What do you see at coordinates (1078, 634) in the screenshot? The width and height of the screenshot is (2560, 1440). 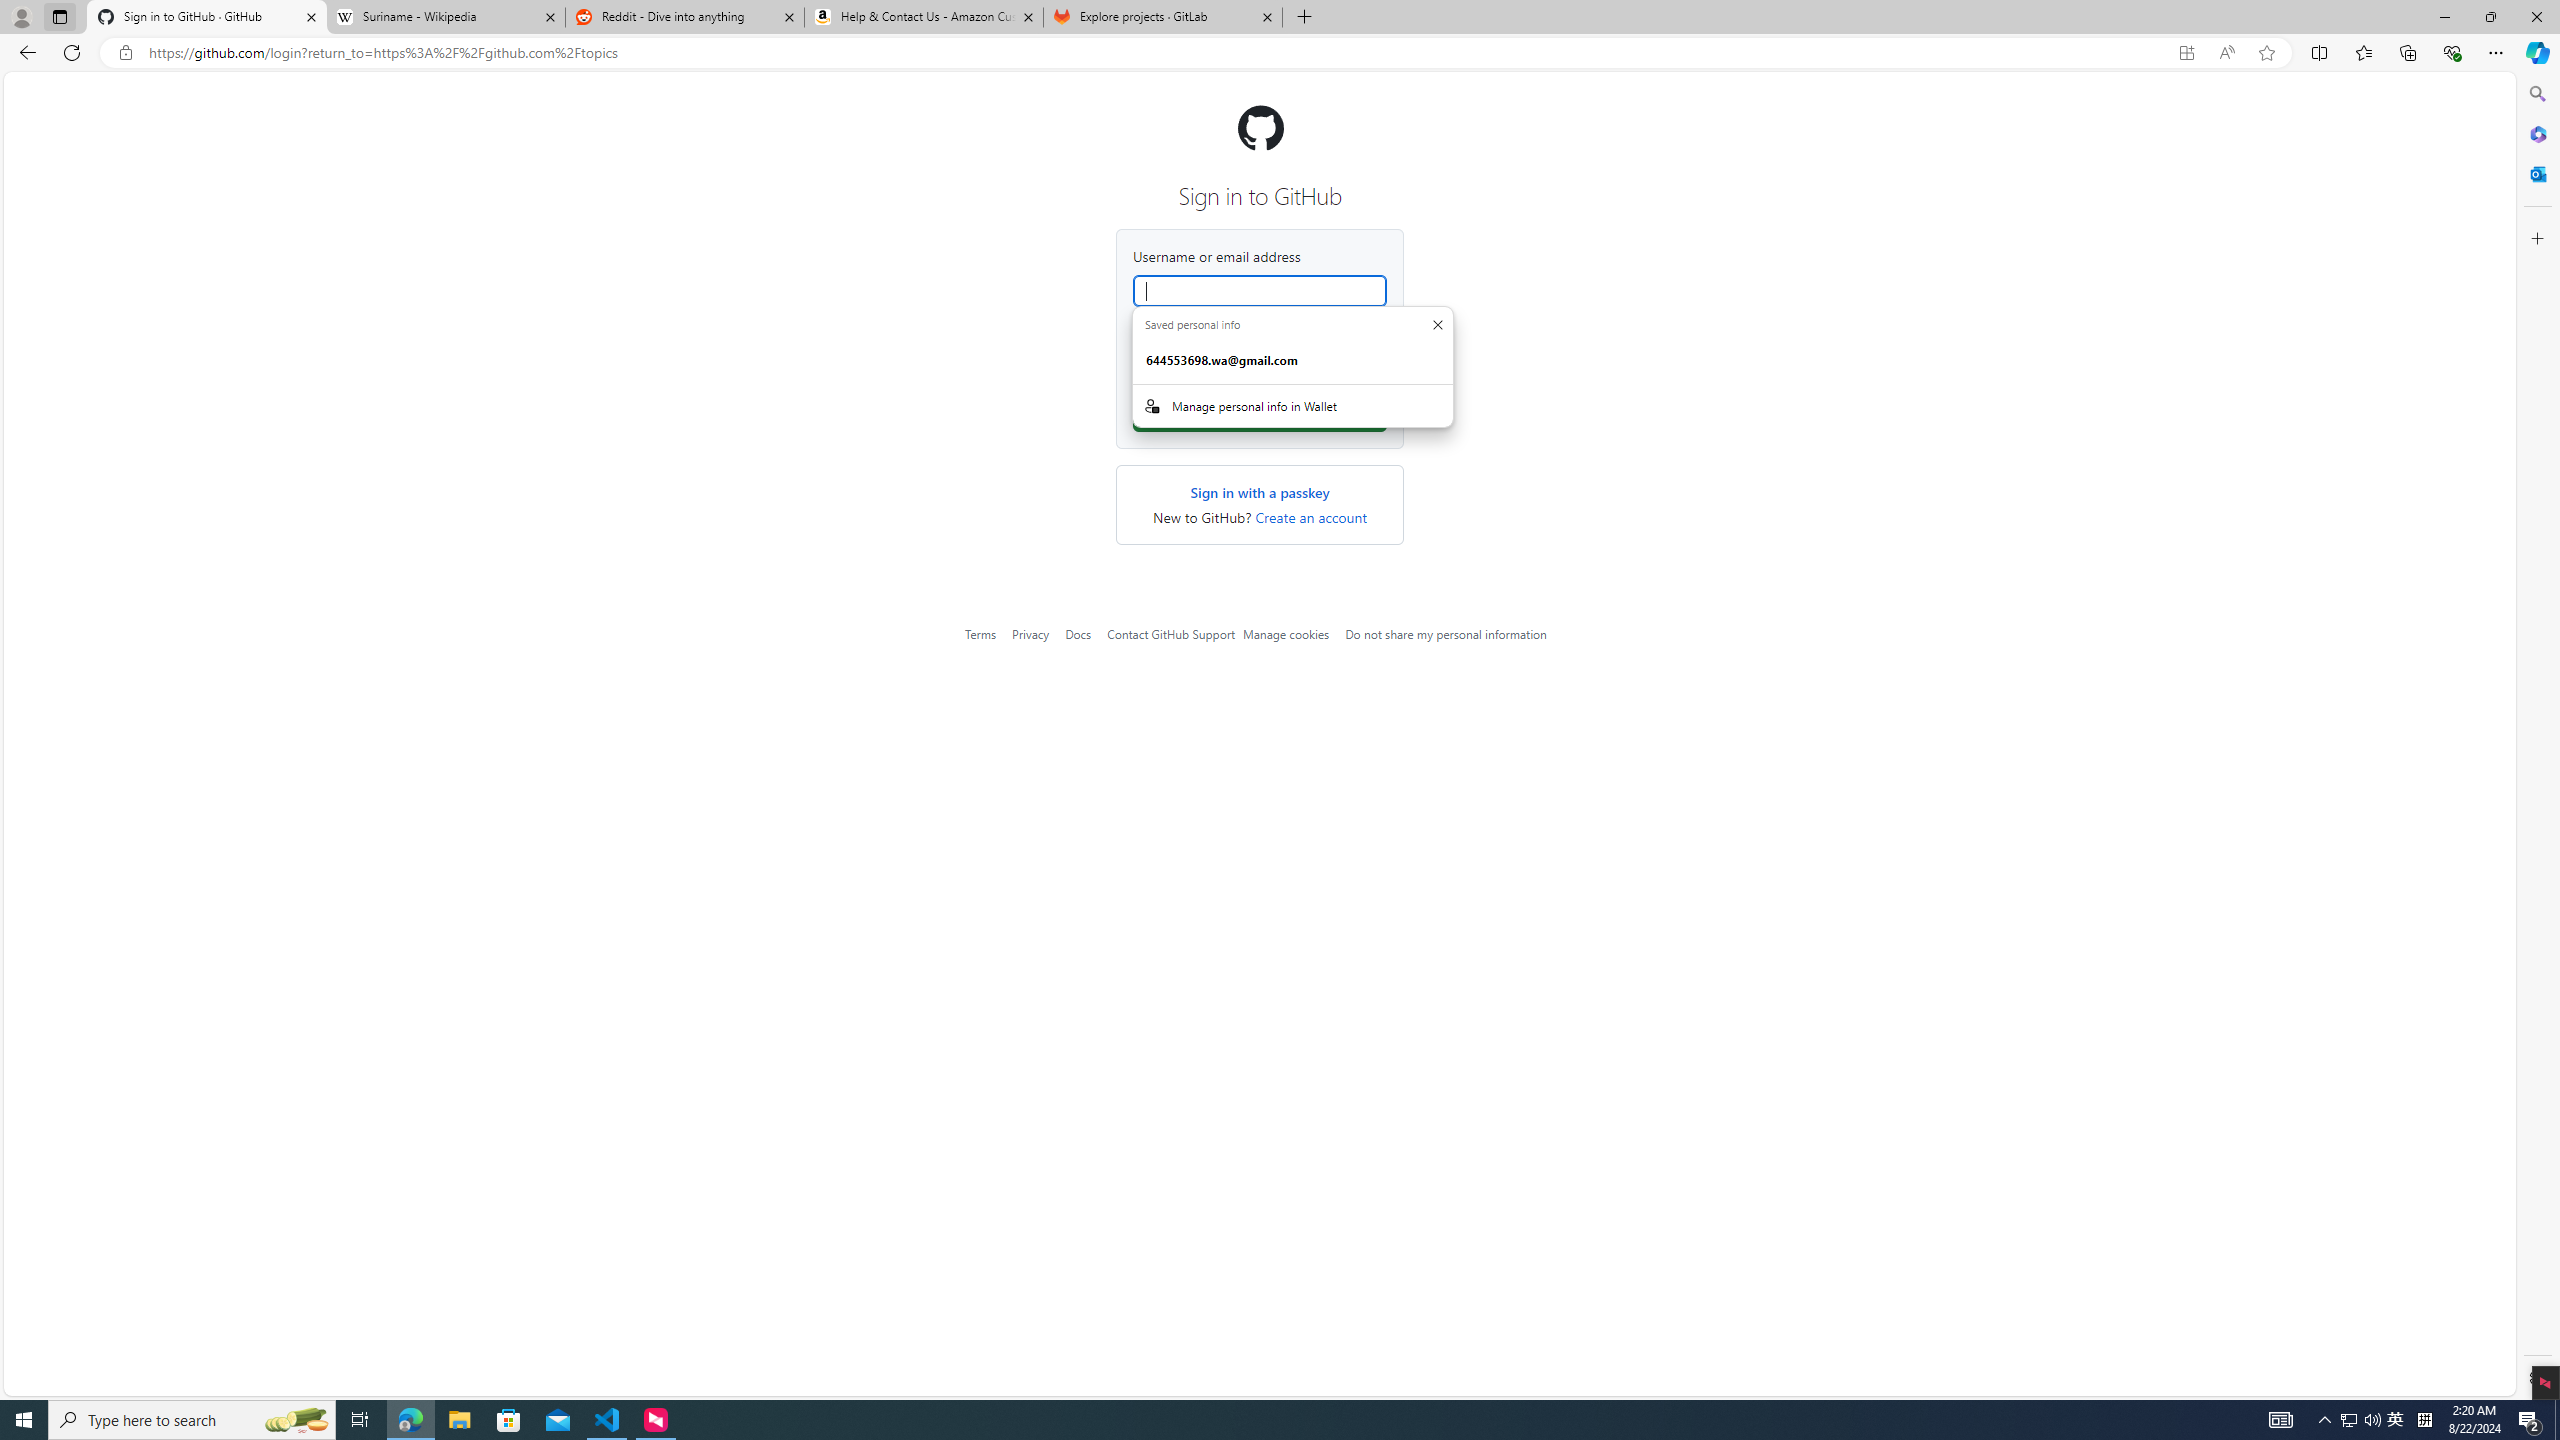 I see `Docs` at bounding box center [1078, 634].